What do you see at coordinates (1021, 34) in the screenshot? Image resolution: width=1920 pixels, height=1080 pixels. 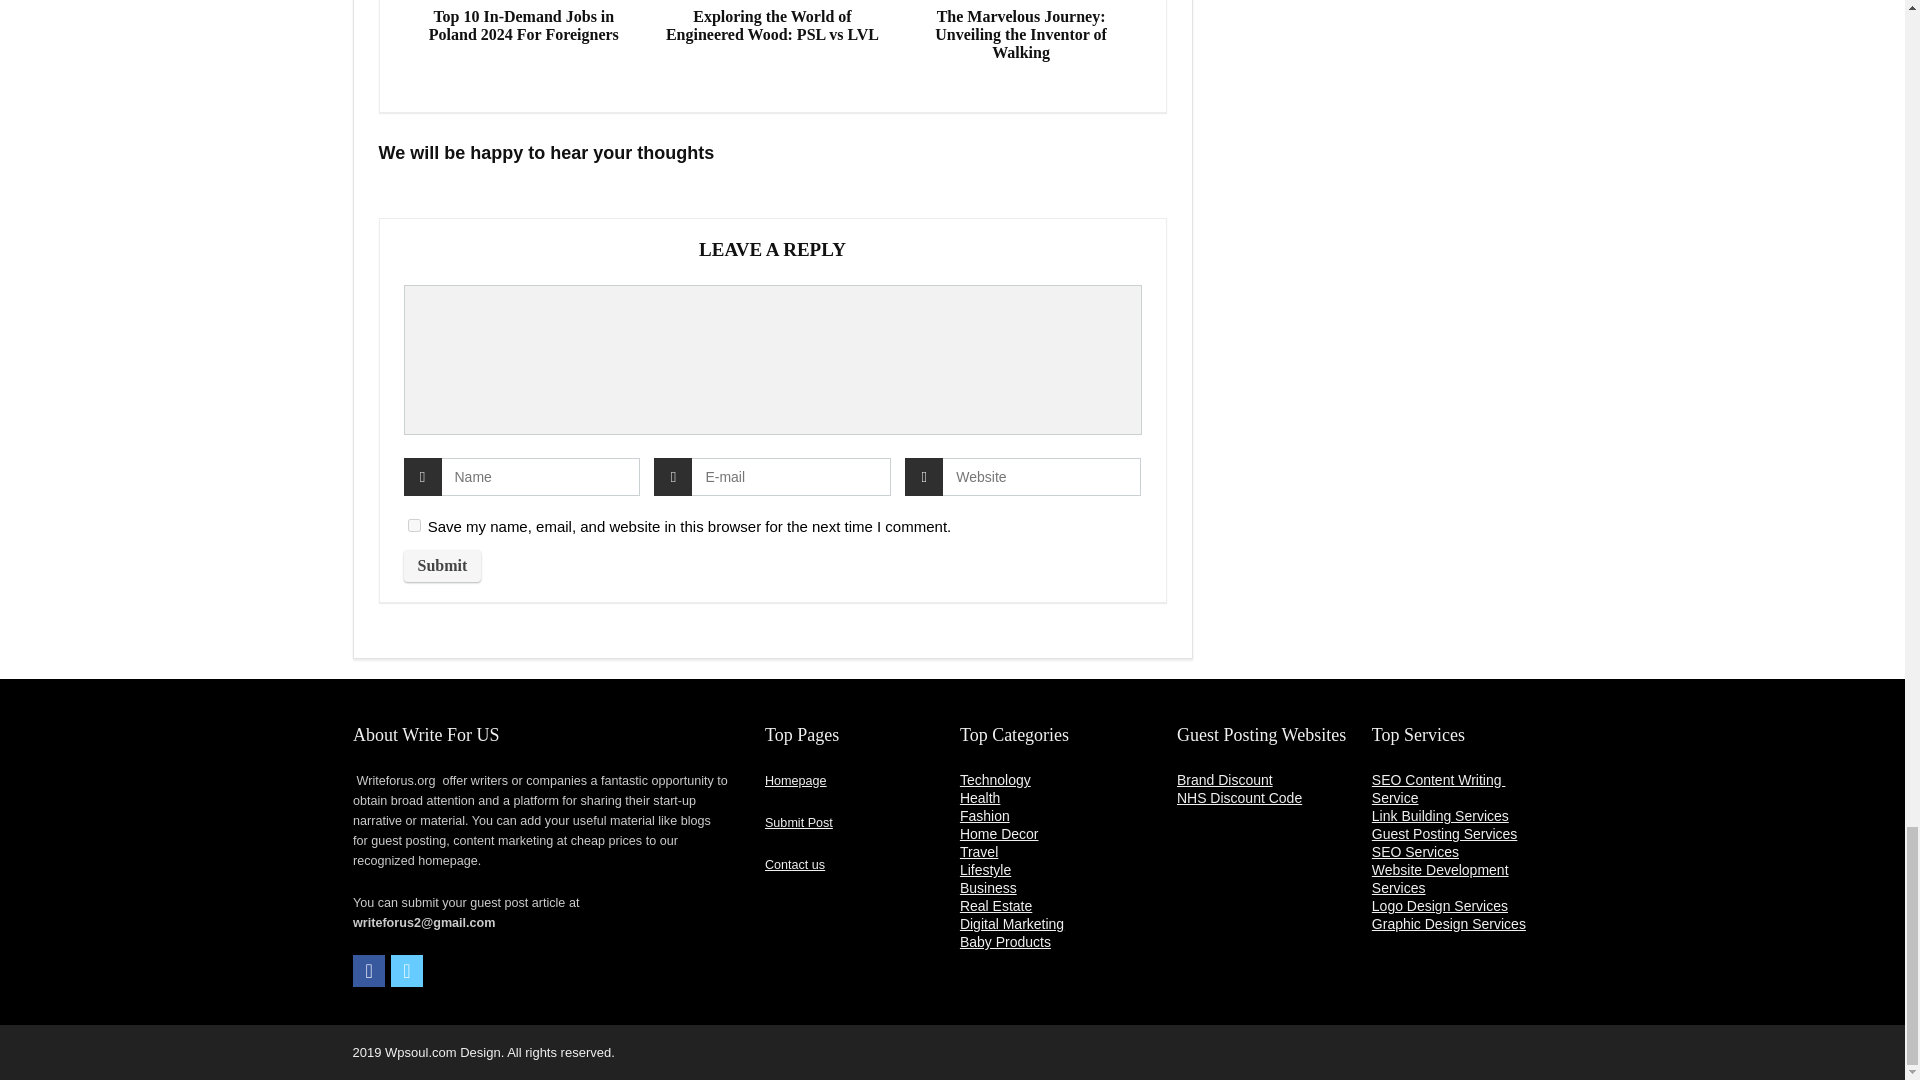 I see `The Marvelous Journey: Unveiling the Inventor of Walking` at bounding box center [1021, 34].